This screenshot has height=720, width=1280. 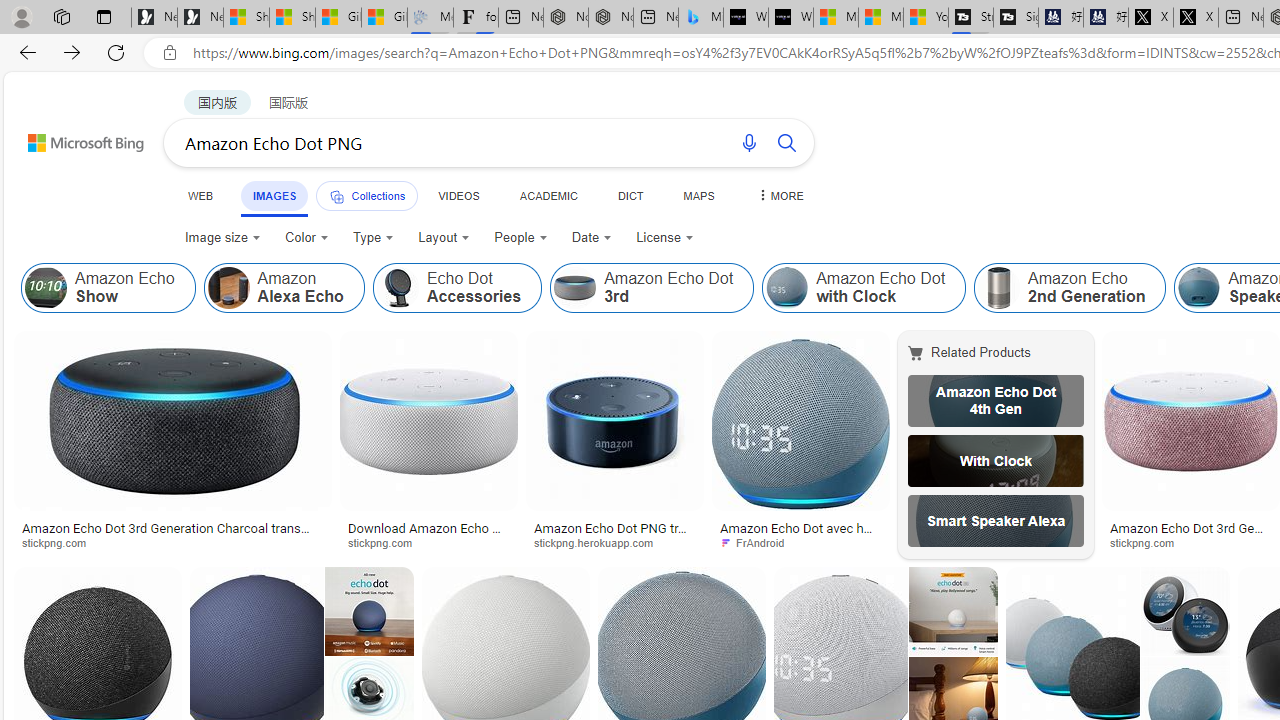 I want to click on Newsletter Sign Up, so click(x=200, y=18).